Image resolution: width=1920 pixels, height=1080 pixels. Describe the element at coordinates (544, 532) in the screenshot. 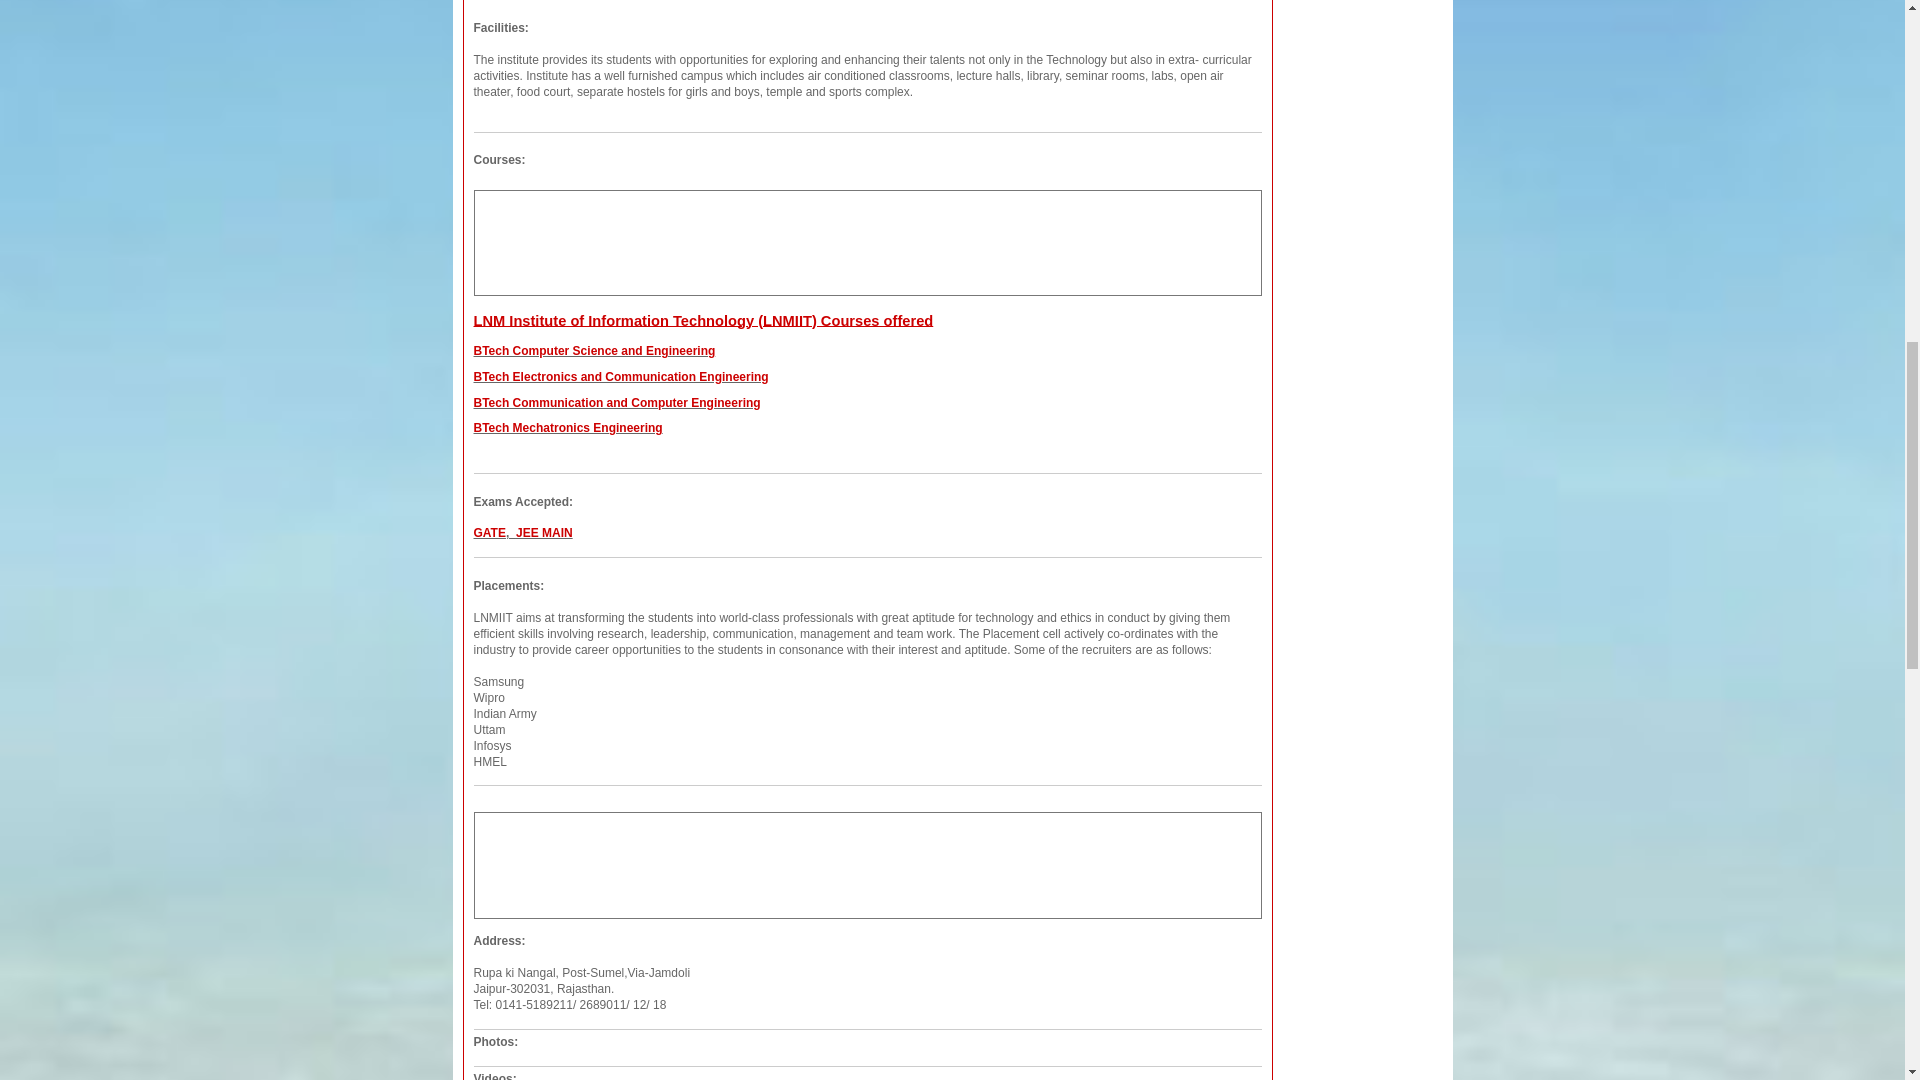

I see `JEE MAIN` at that location.